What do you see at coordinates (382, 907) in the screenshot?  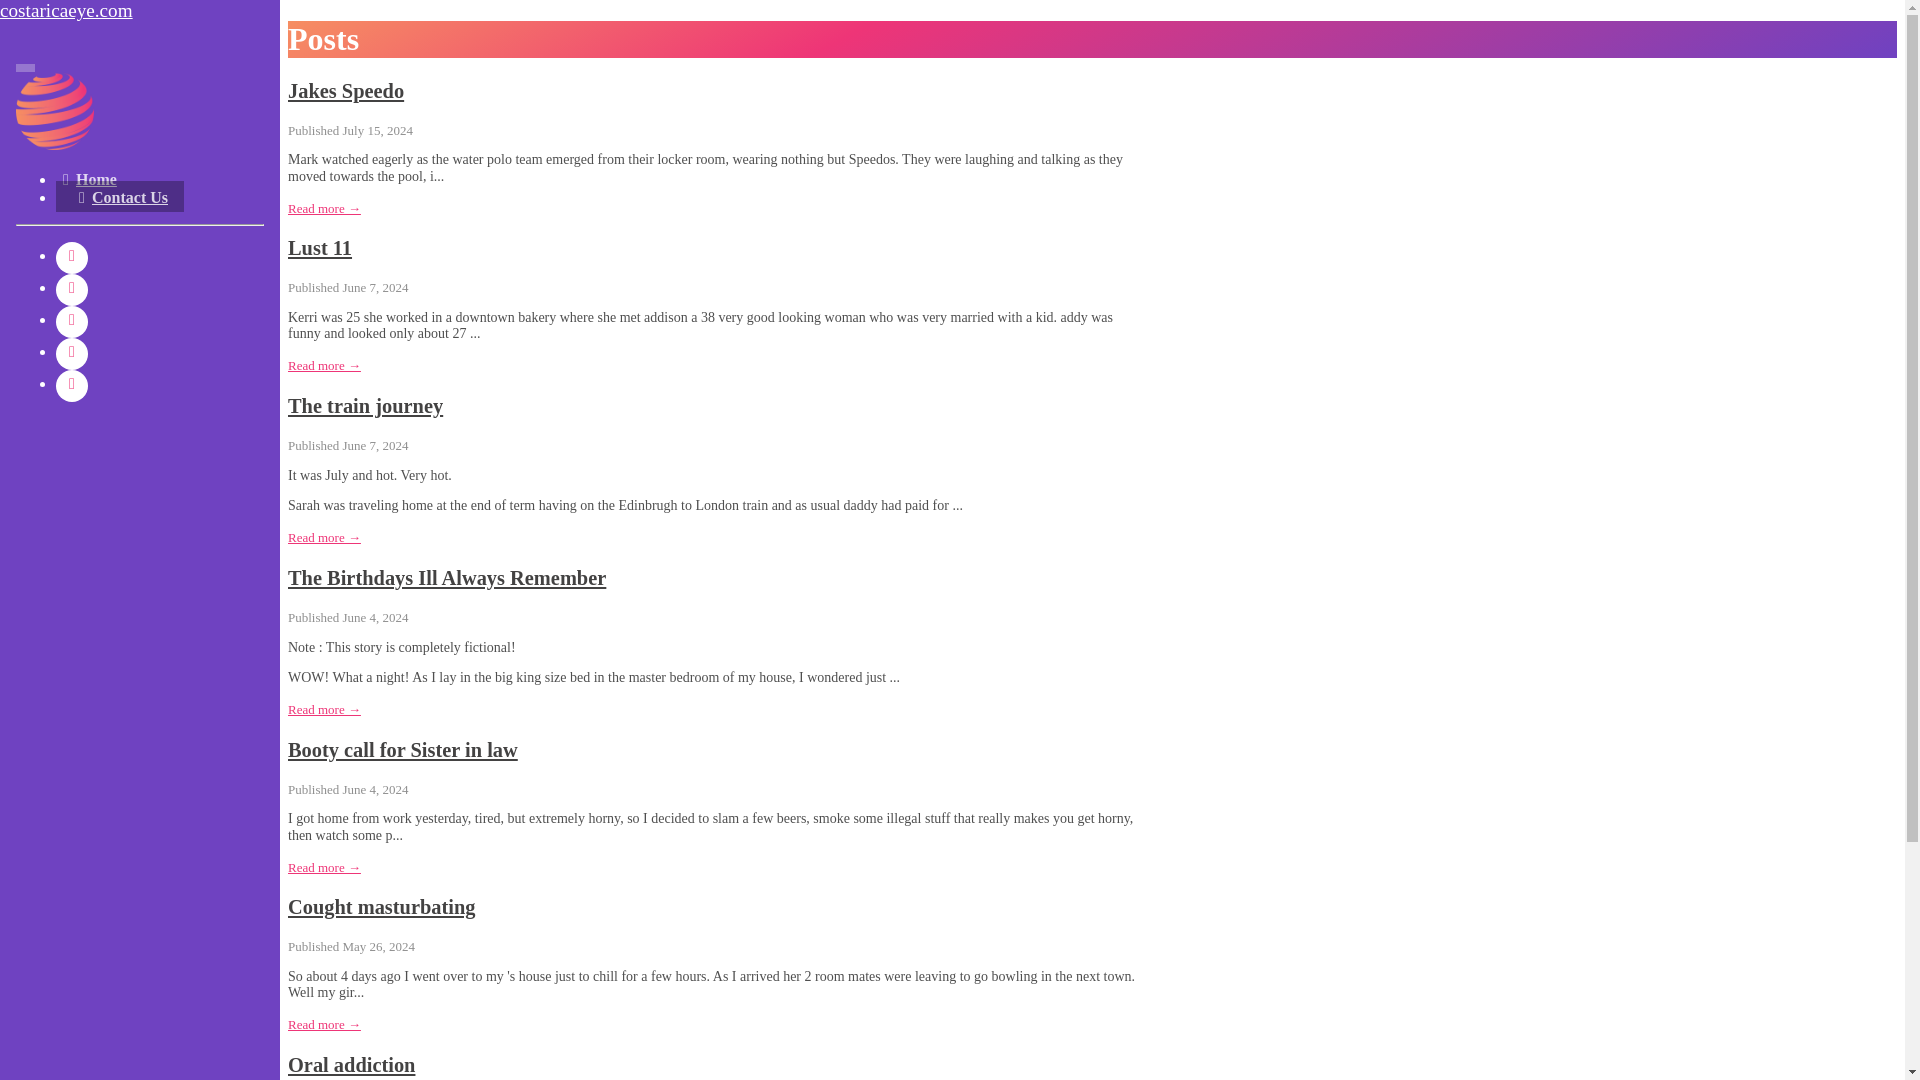 I see `Cought masturbating` at bounding box center [382, 907].